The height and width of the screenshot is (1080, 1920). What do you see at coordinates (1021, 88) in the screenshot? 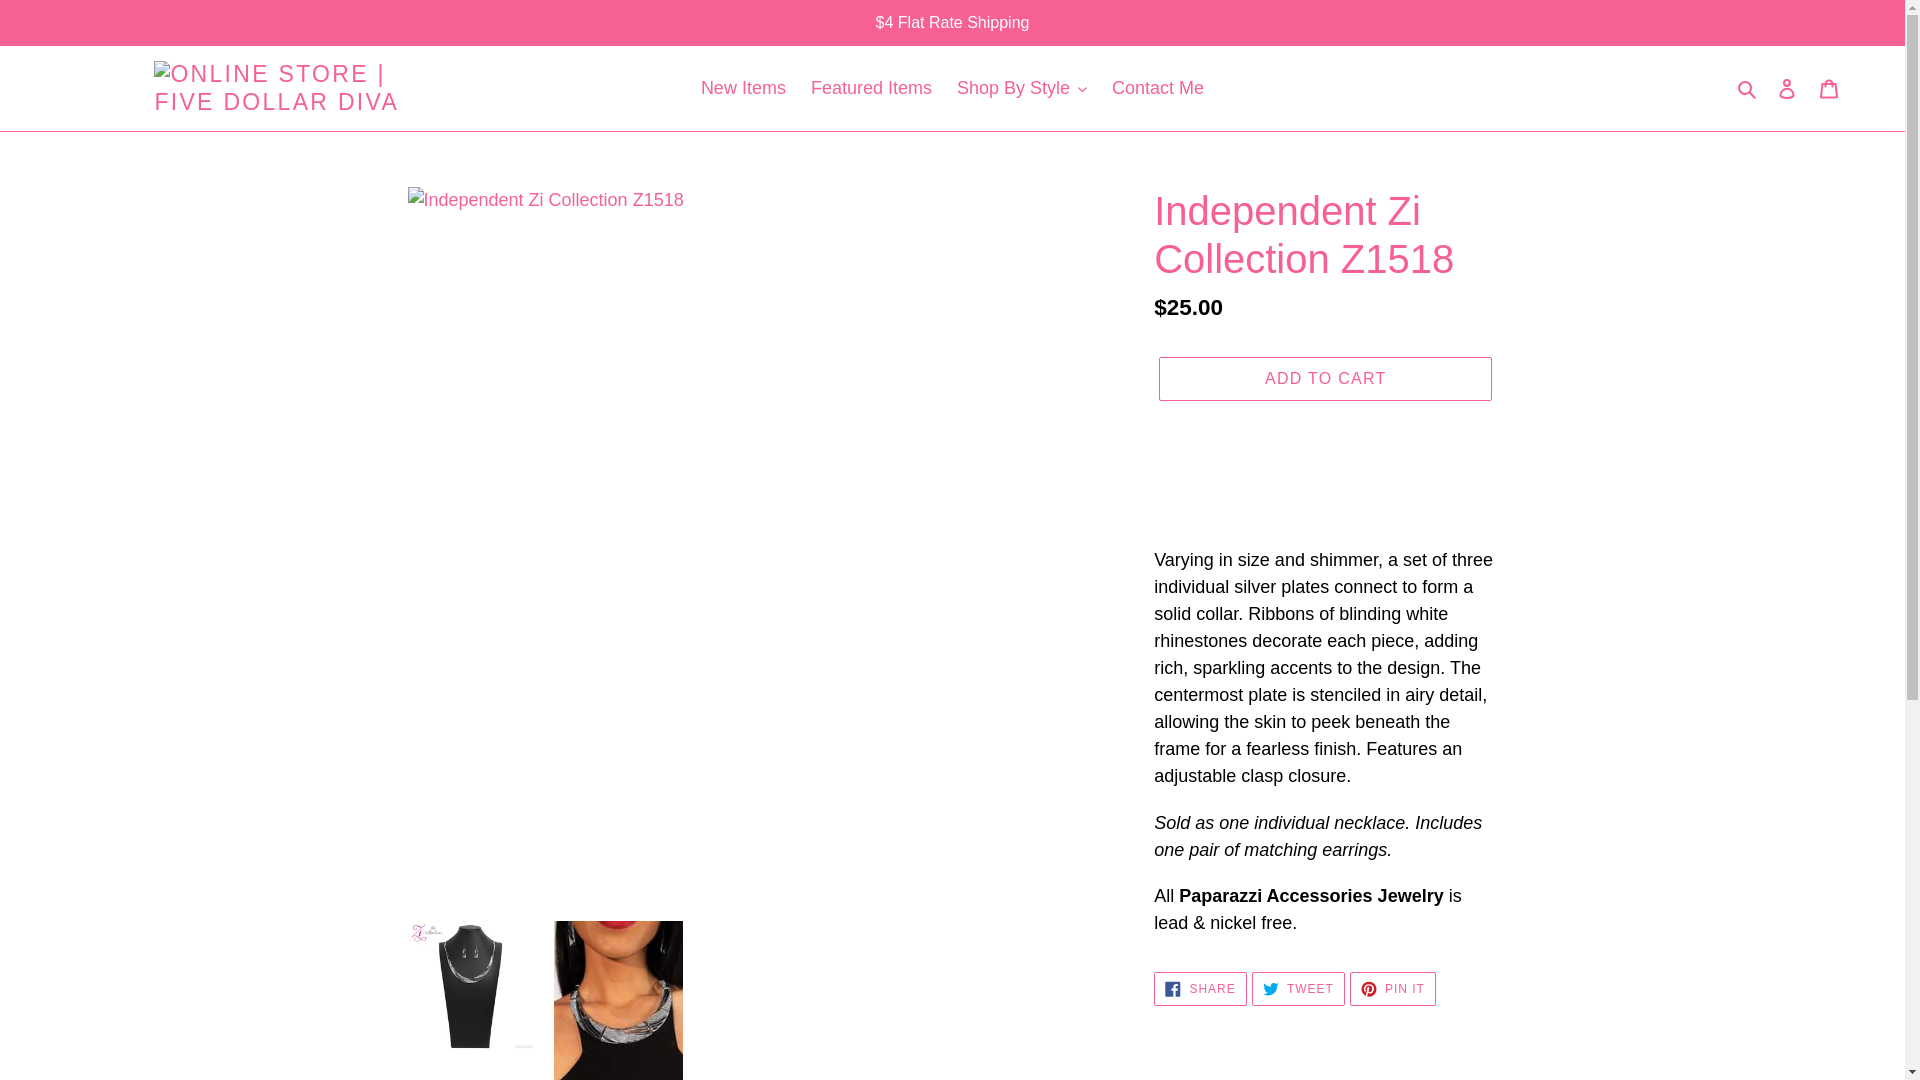
I see `Shop By Style` at bounding box center [1021, 88].